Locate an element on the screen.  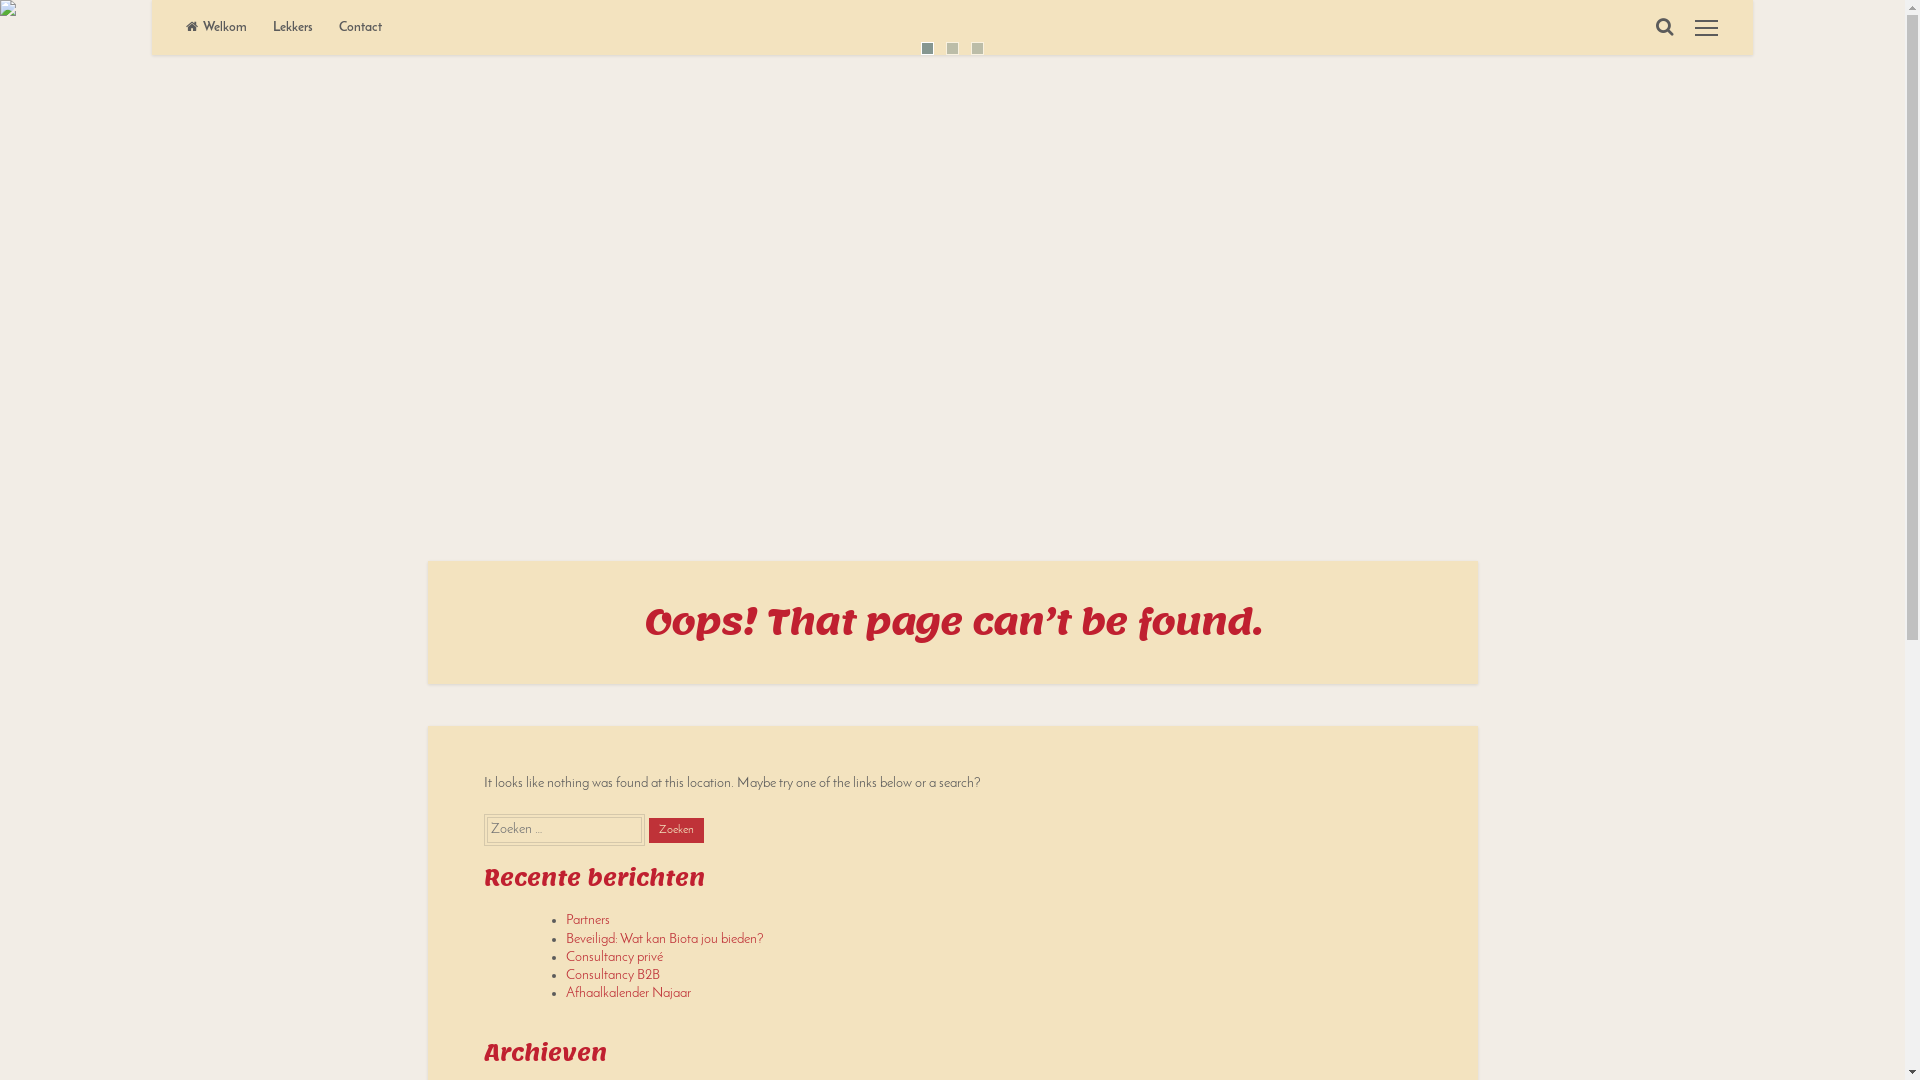
Consultancy B2B is located at coordinates (613, 976).